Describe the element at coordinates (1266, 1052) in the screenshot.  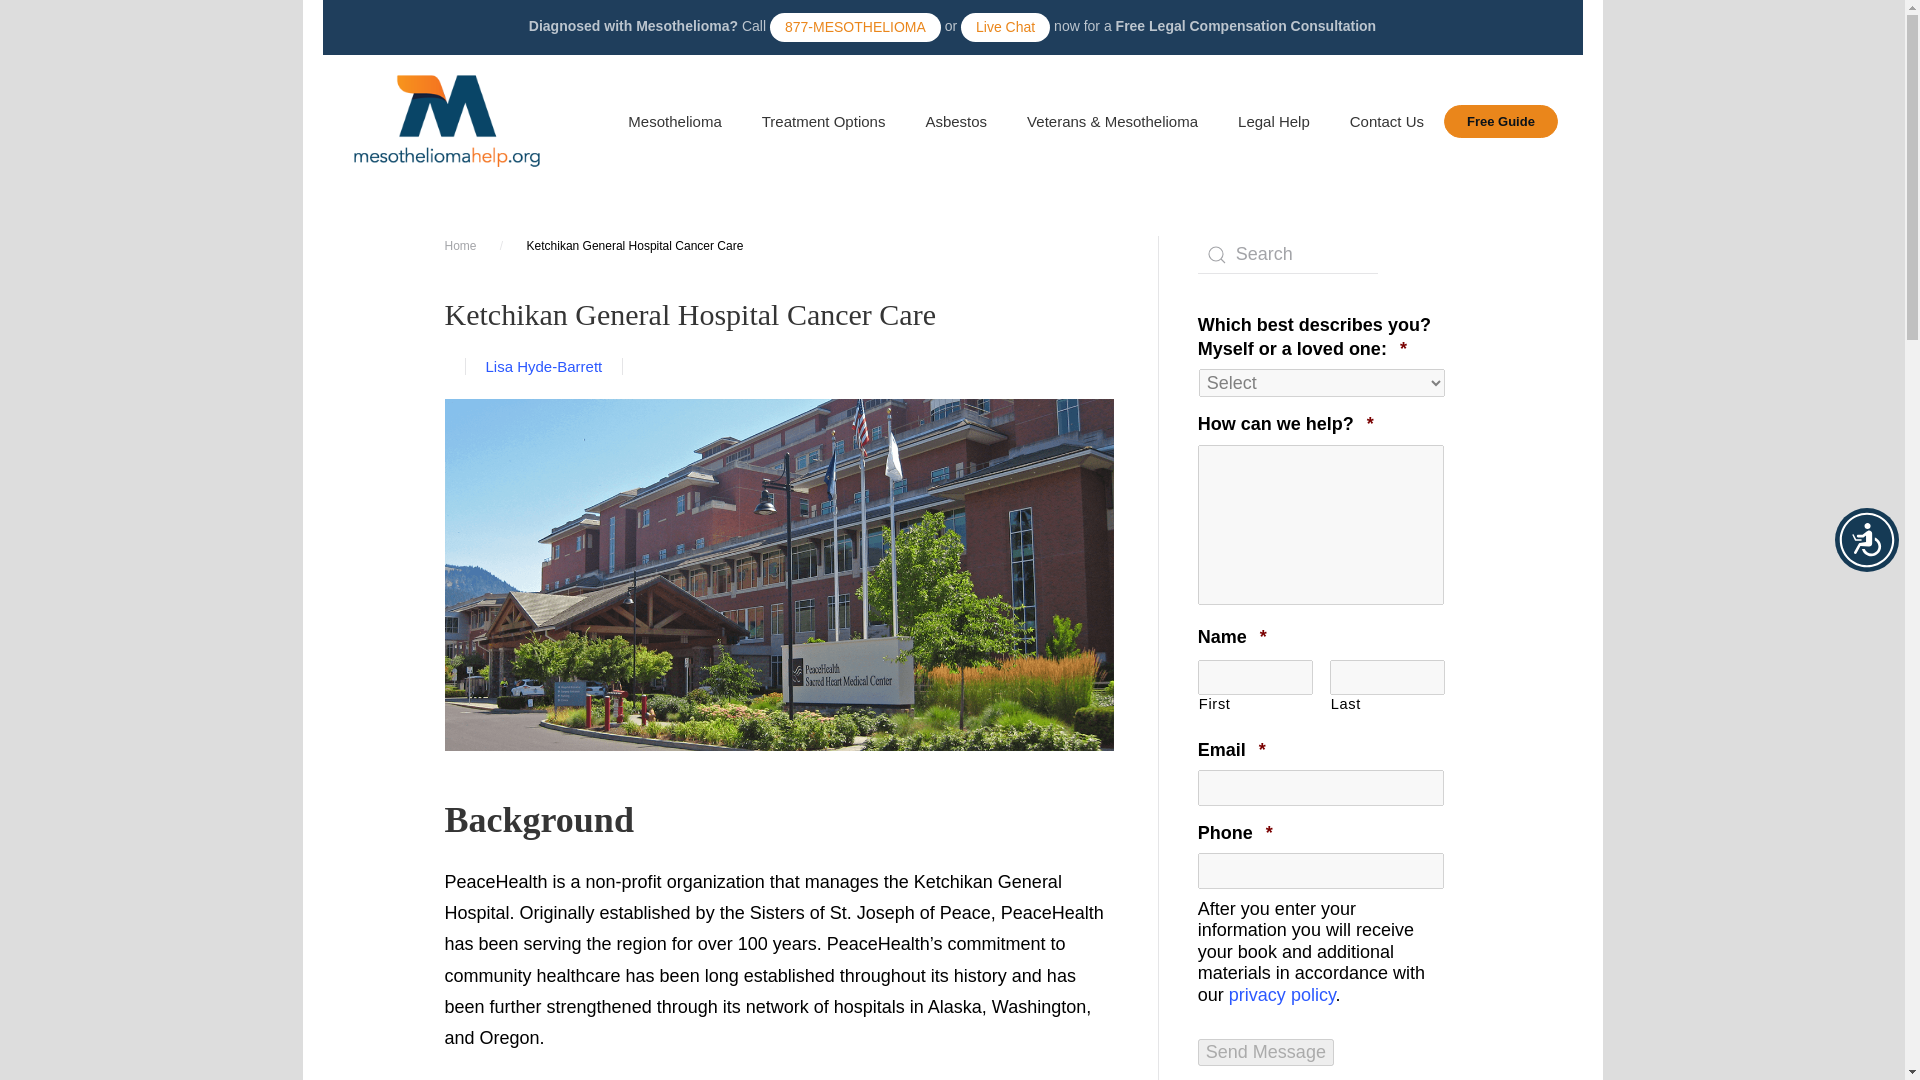
I see `Send Message` at that location.